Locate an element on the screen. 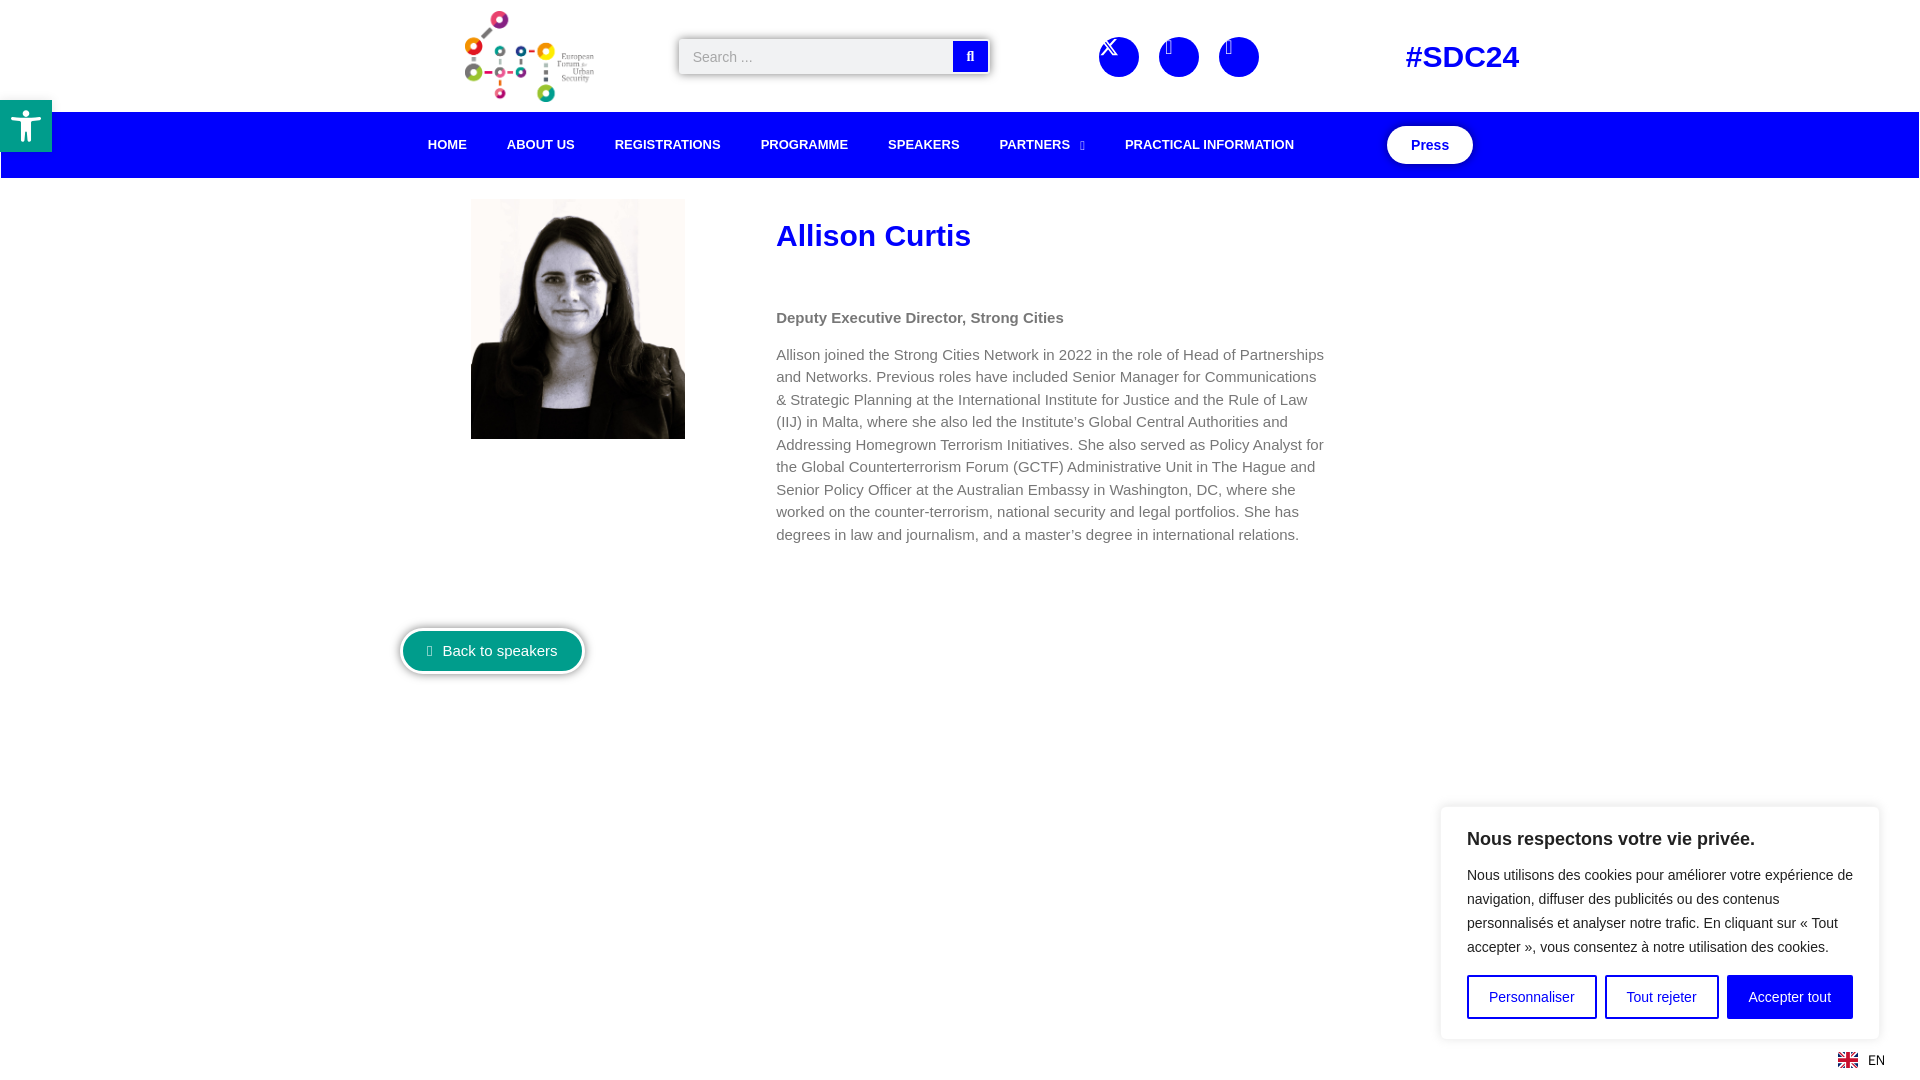 The image size is (1920, 1080). SPEAKERS is located at coordinates (923, 145).